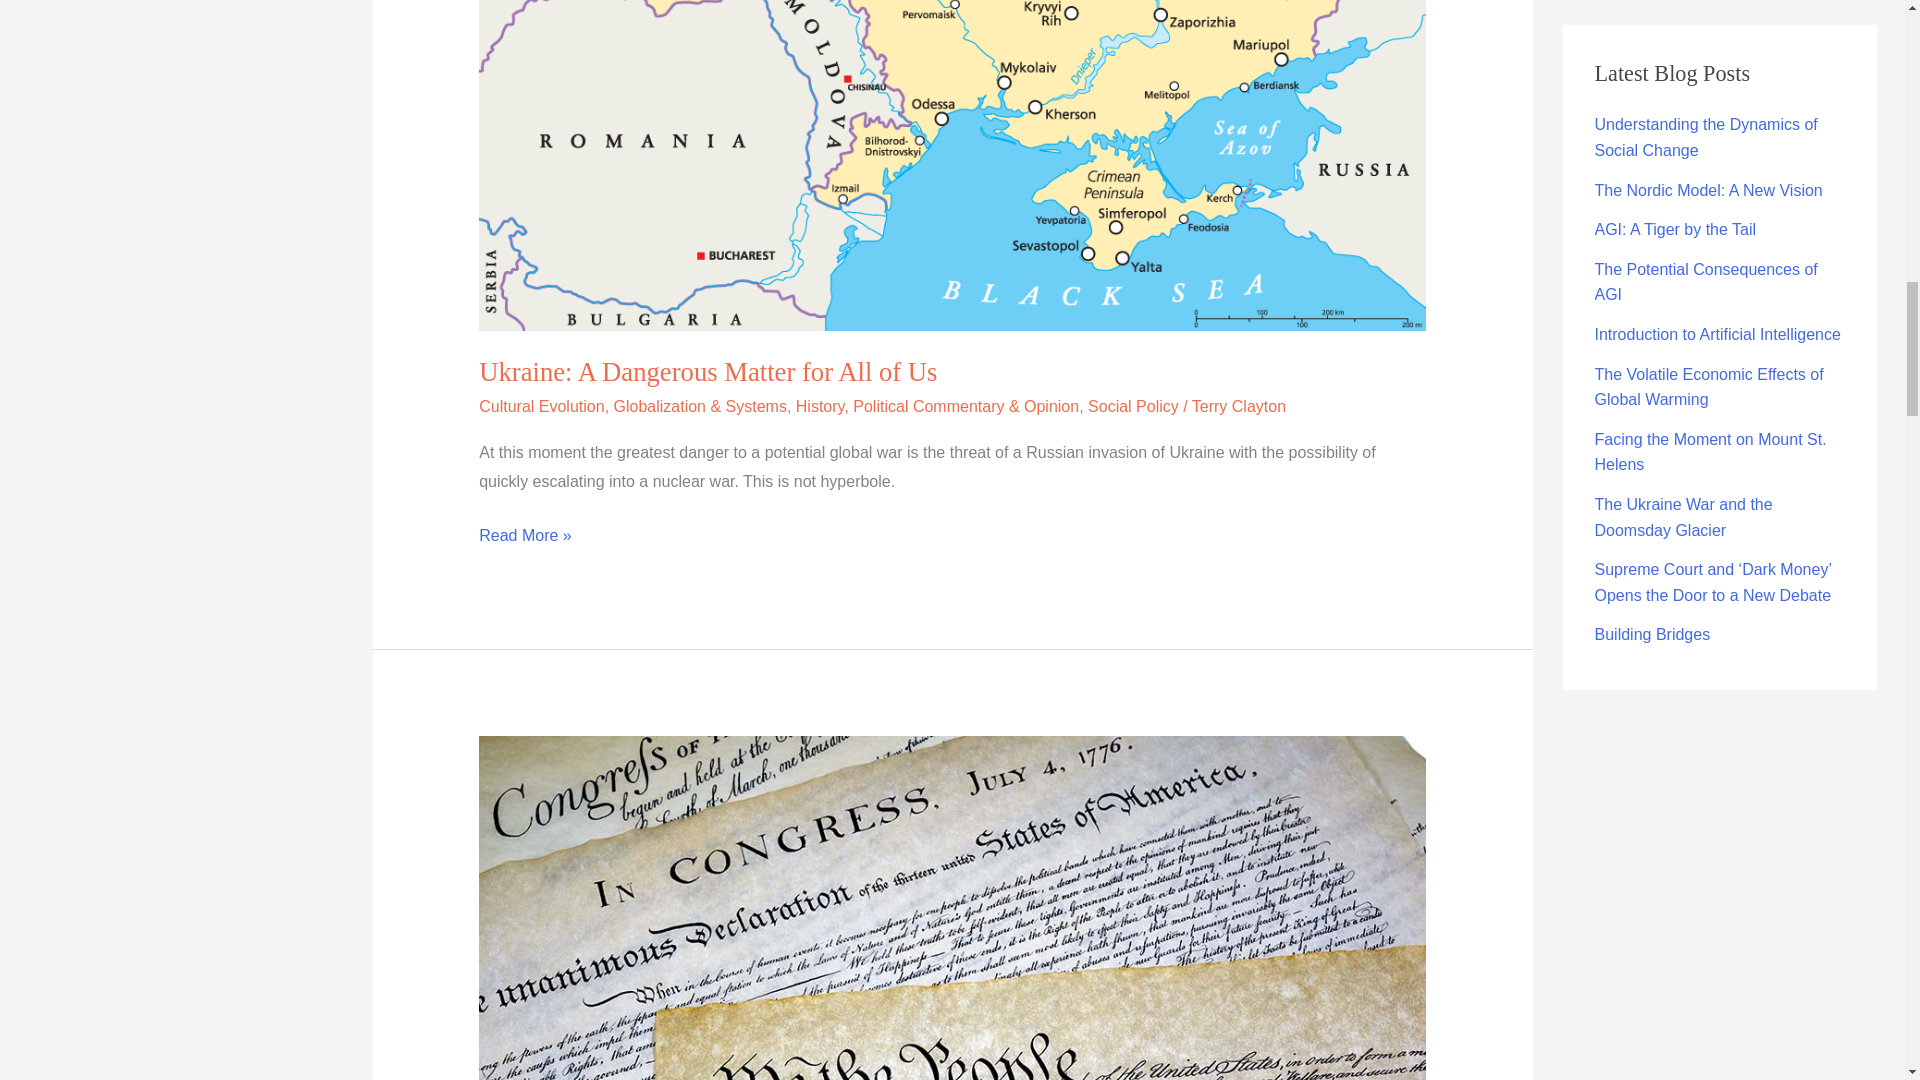 Image resolution: width=1920 pixels, height=1080 pixels. I want to click on Terry Clayton, so click(1239, 406).